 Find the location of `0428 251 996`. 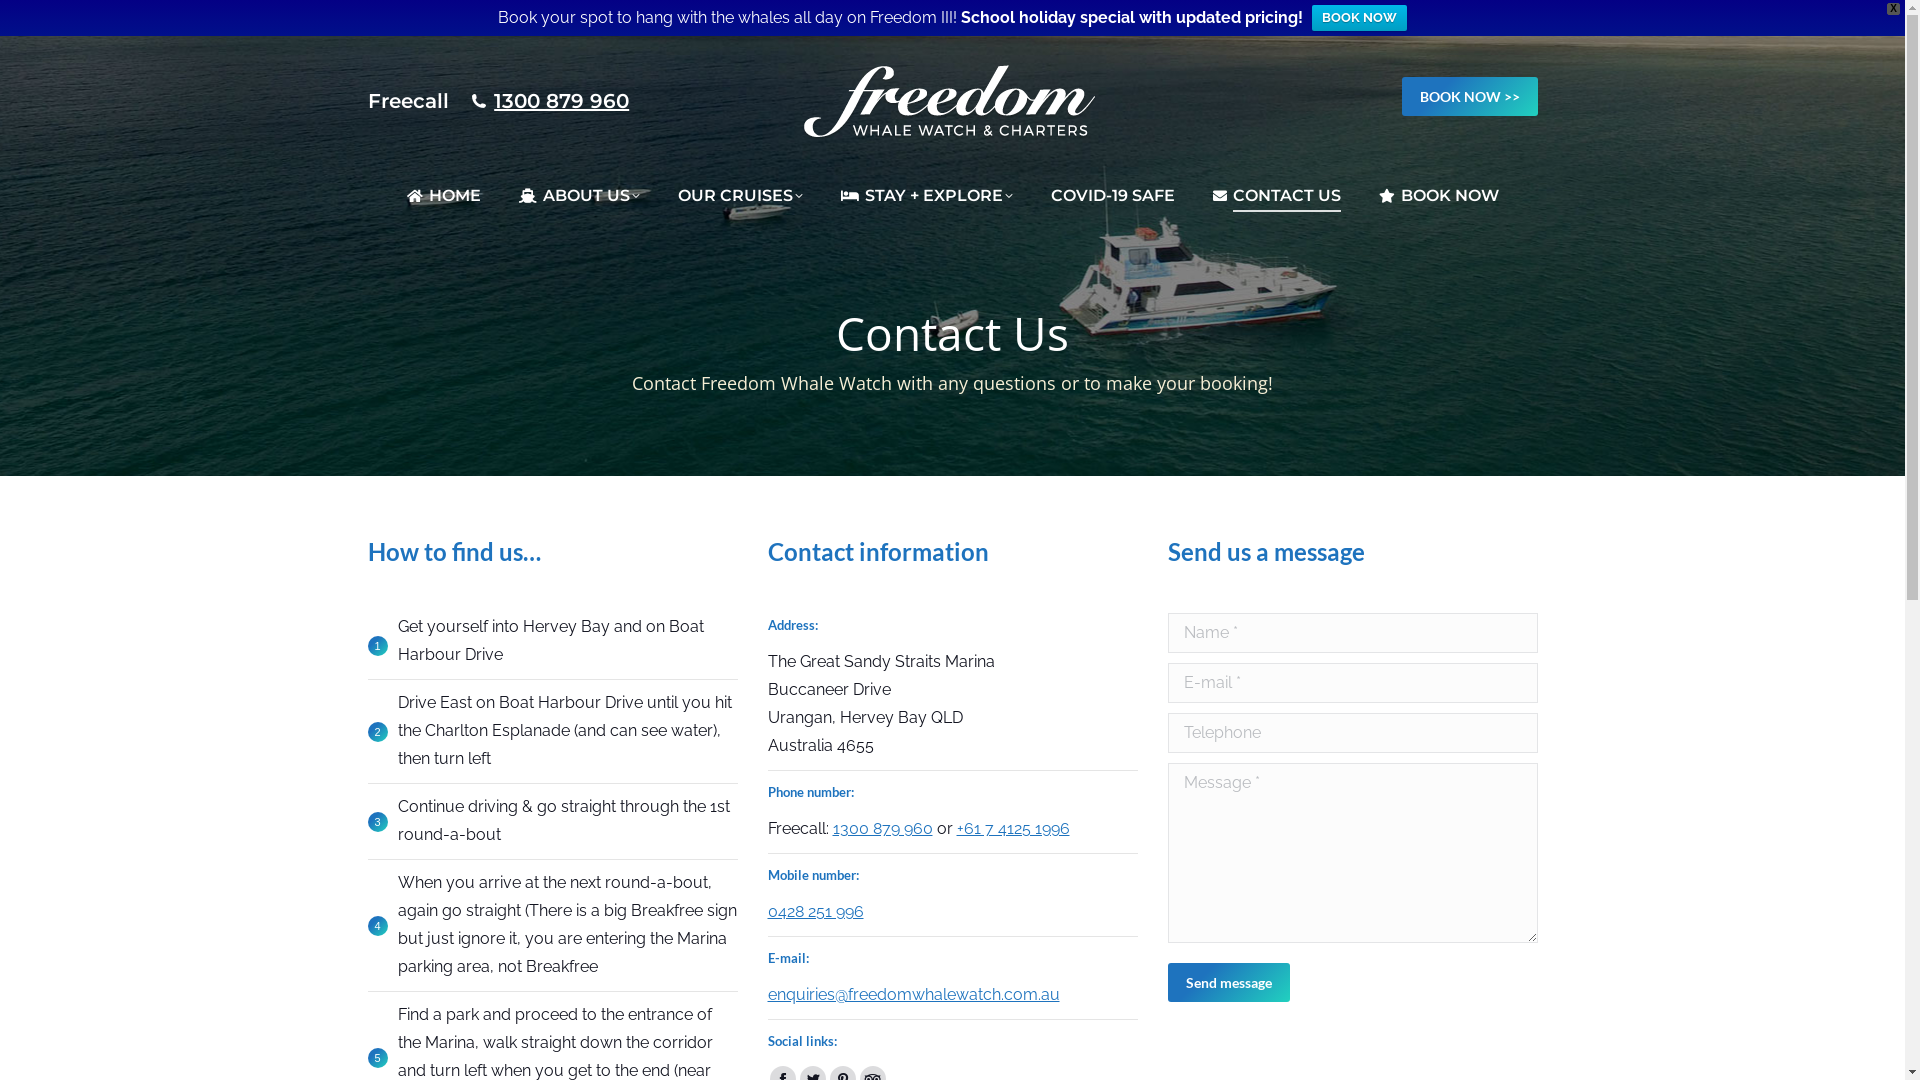

0428 251 996 is located at coordinates (816, 912).